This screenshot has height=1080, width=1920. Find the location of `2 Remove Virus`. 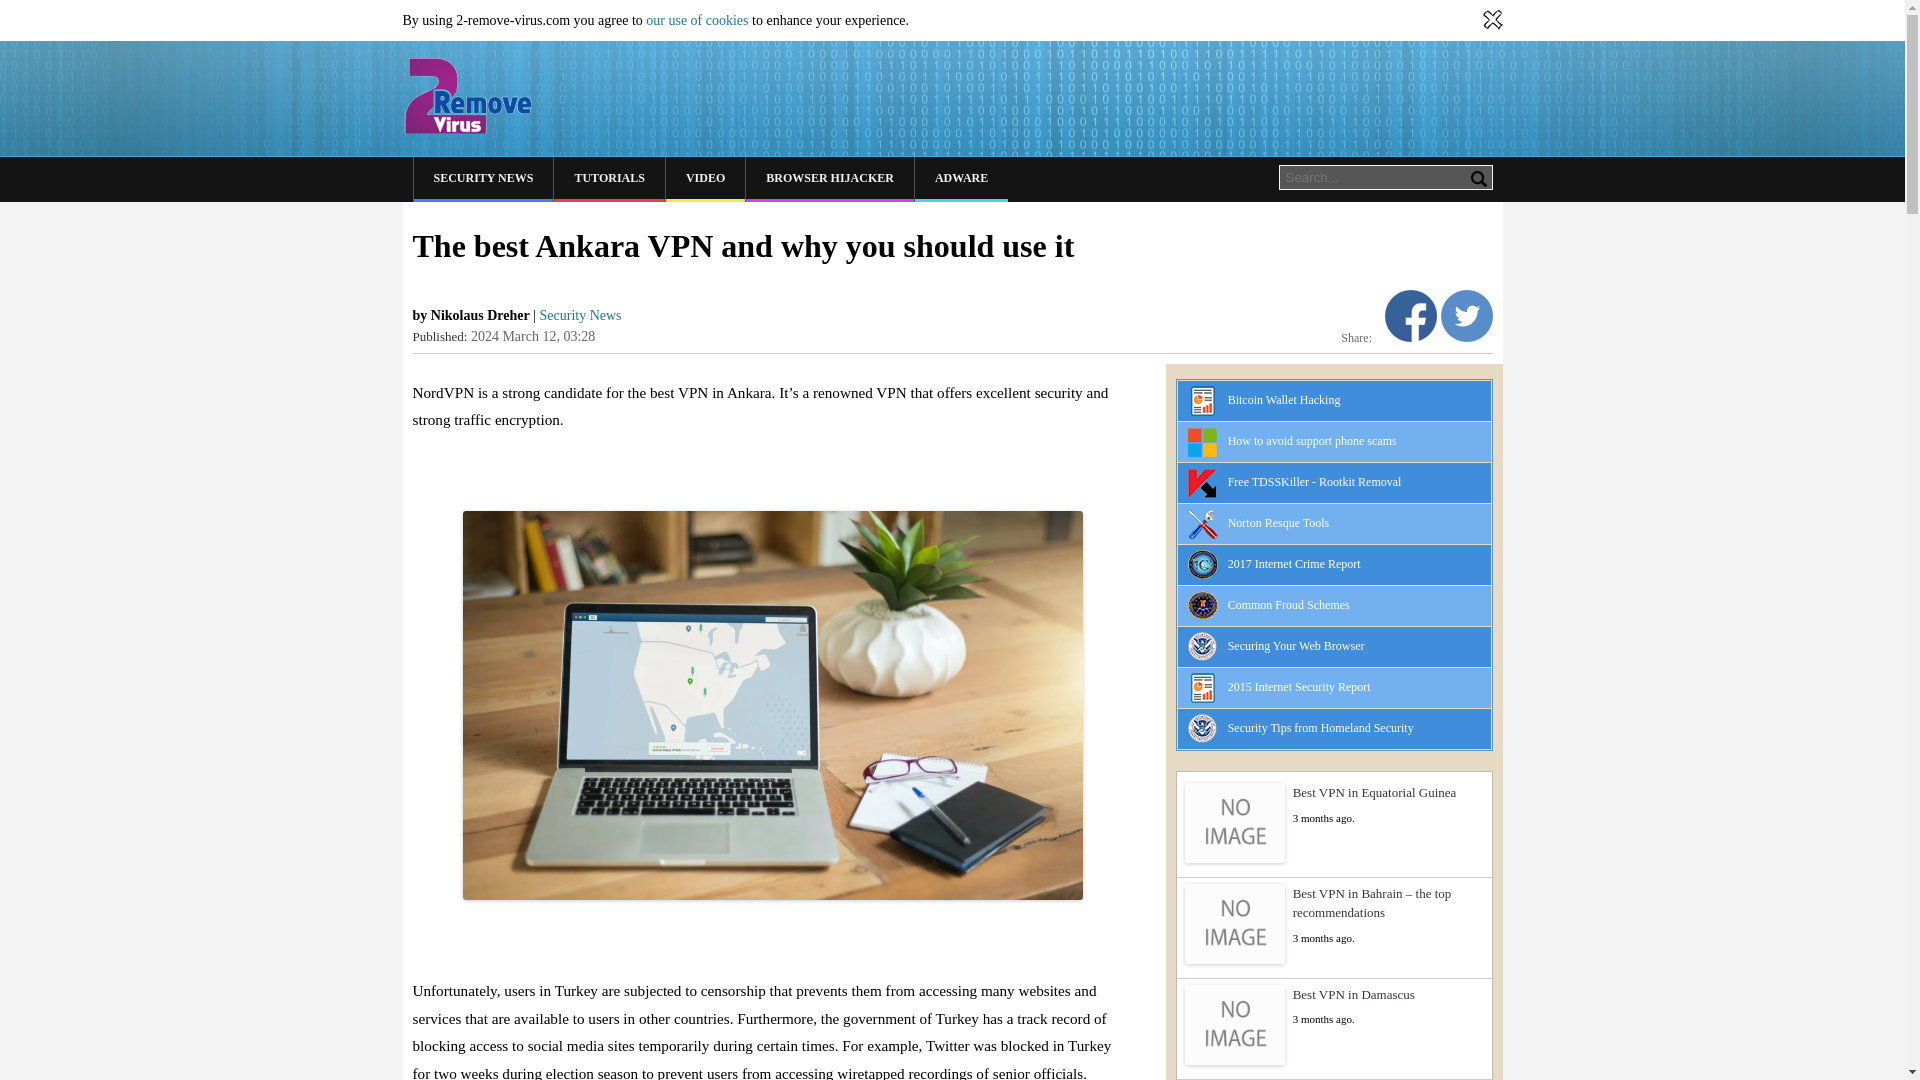

2 Remove Virus is located at coordinates (466, 96).